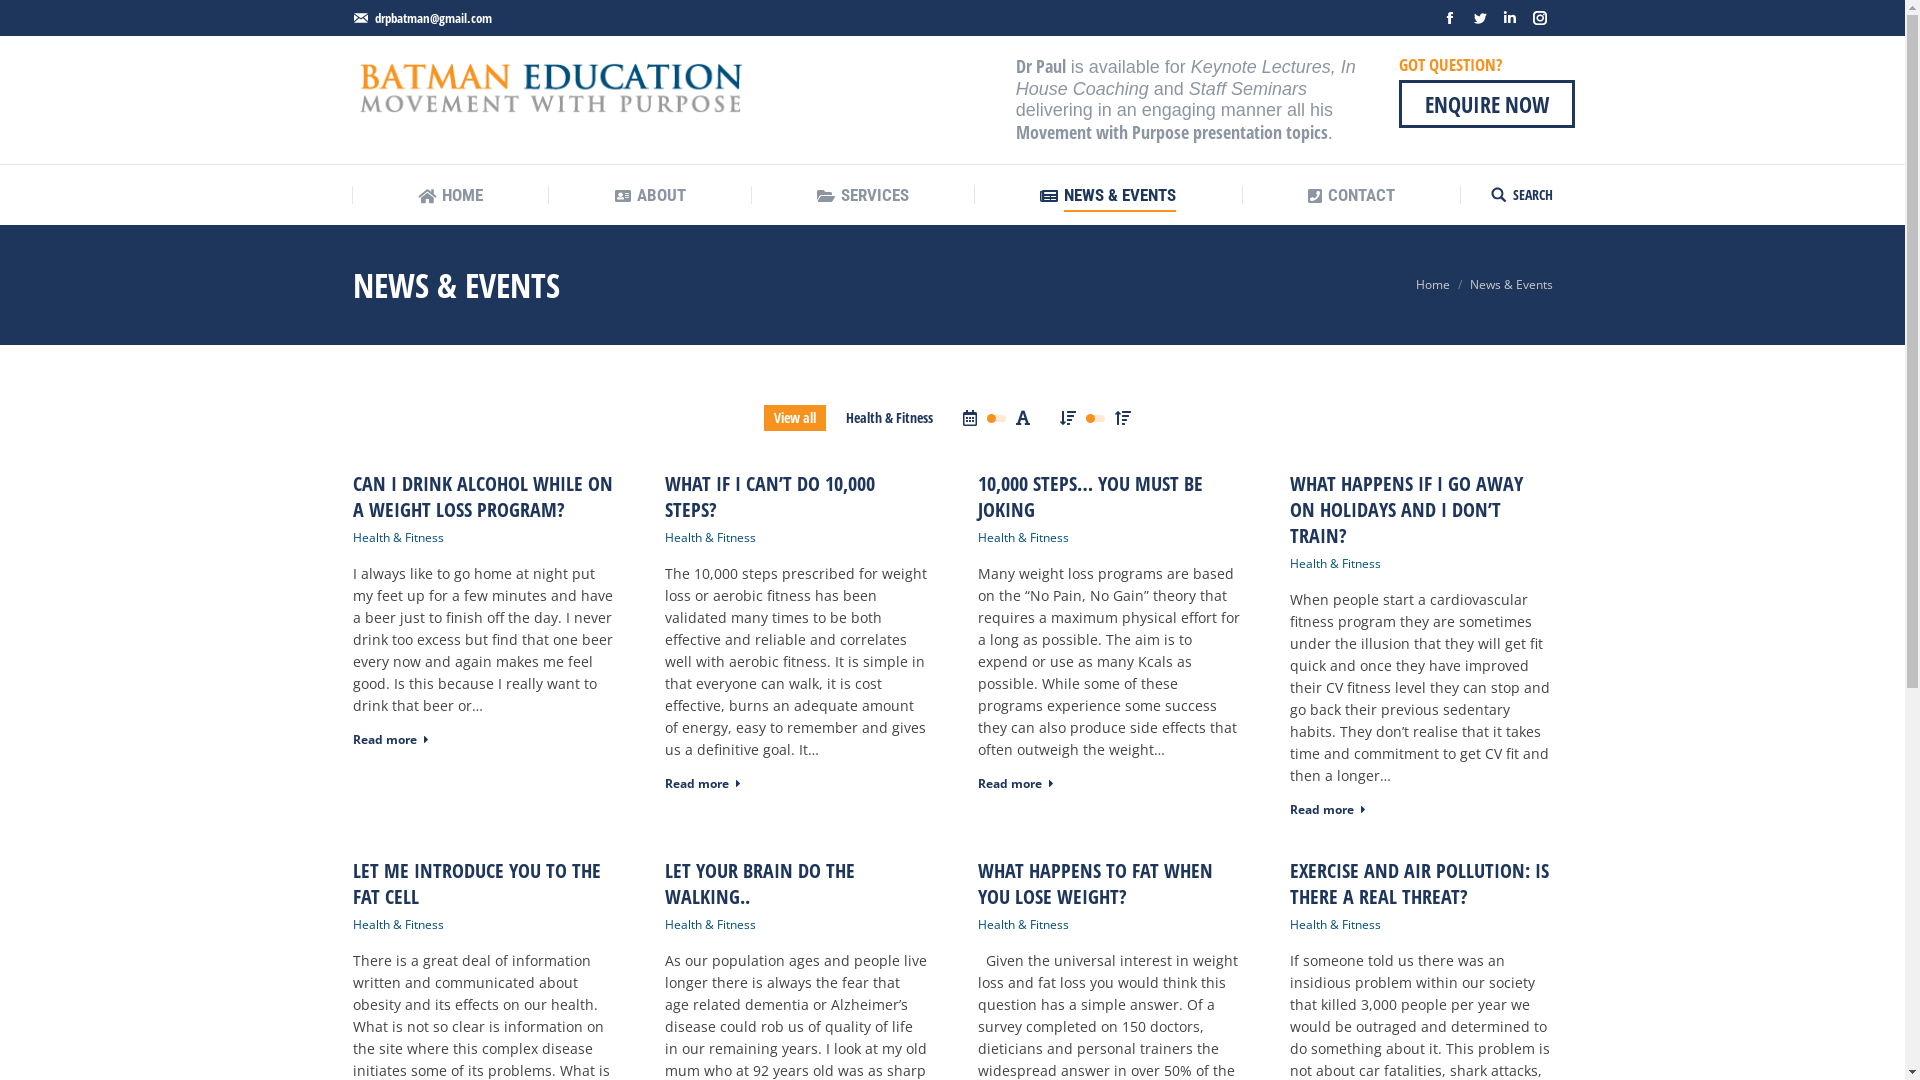 This screenshot has height=1080, width=1920. Describe the element at coordinates (1509, 18) in the screenshot. I see `Linkedin` at that location.